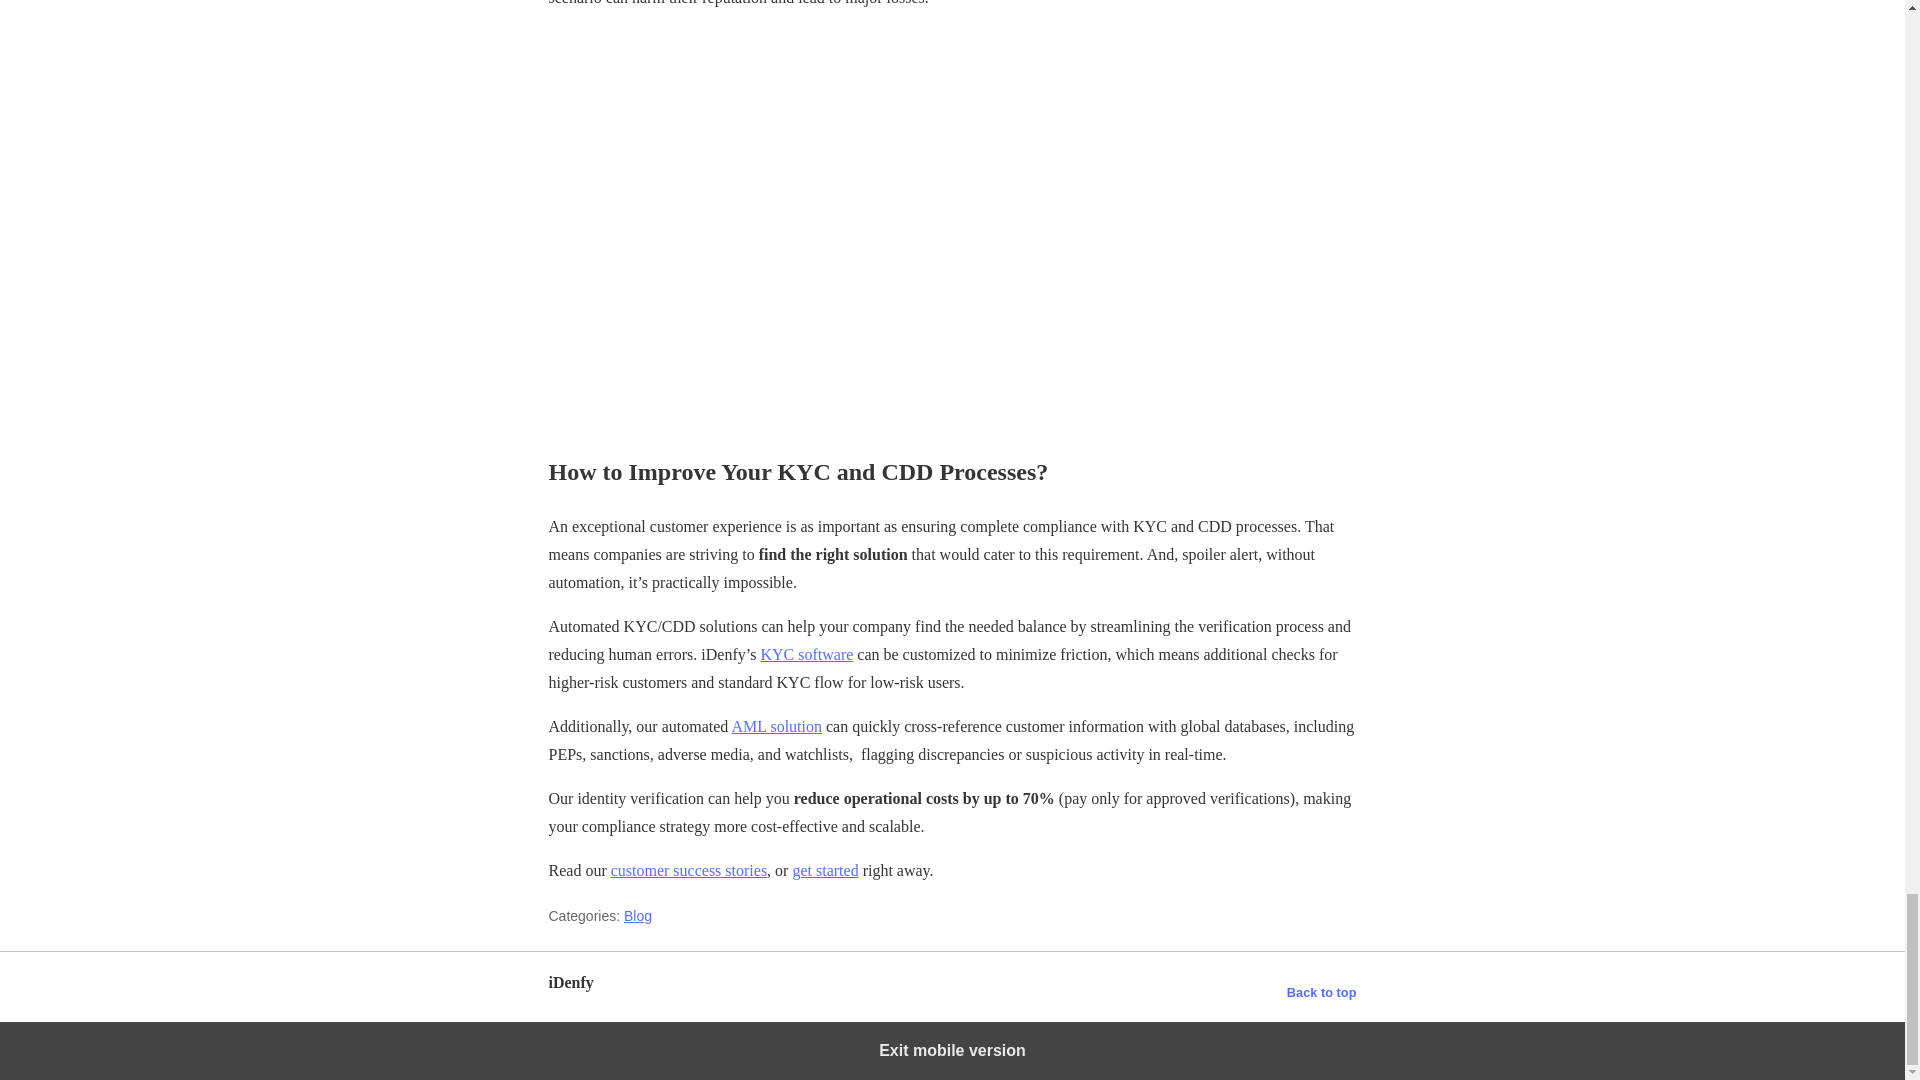 This screenshot has width=1920, height=1080. What do you see at coordinates (1322, 992) in the screenshot?
I see `Back to top` at bounding box center [1322, 992].